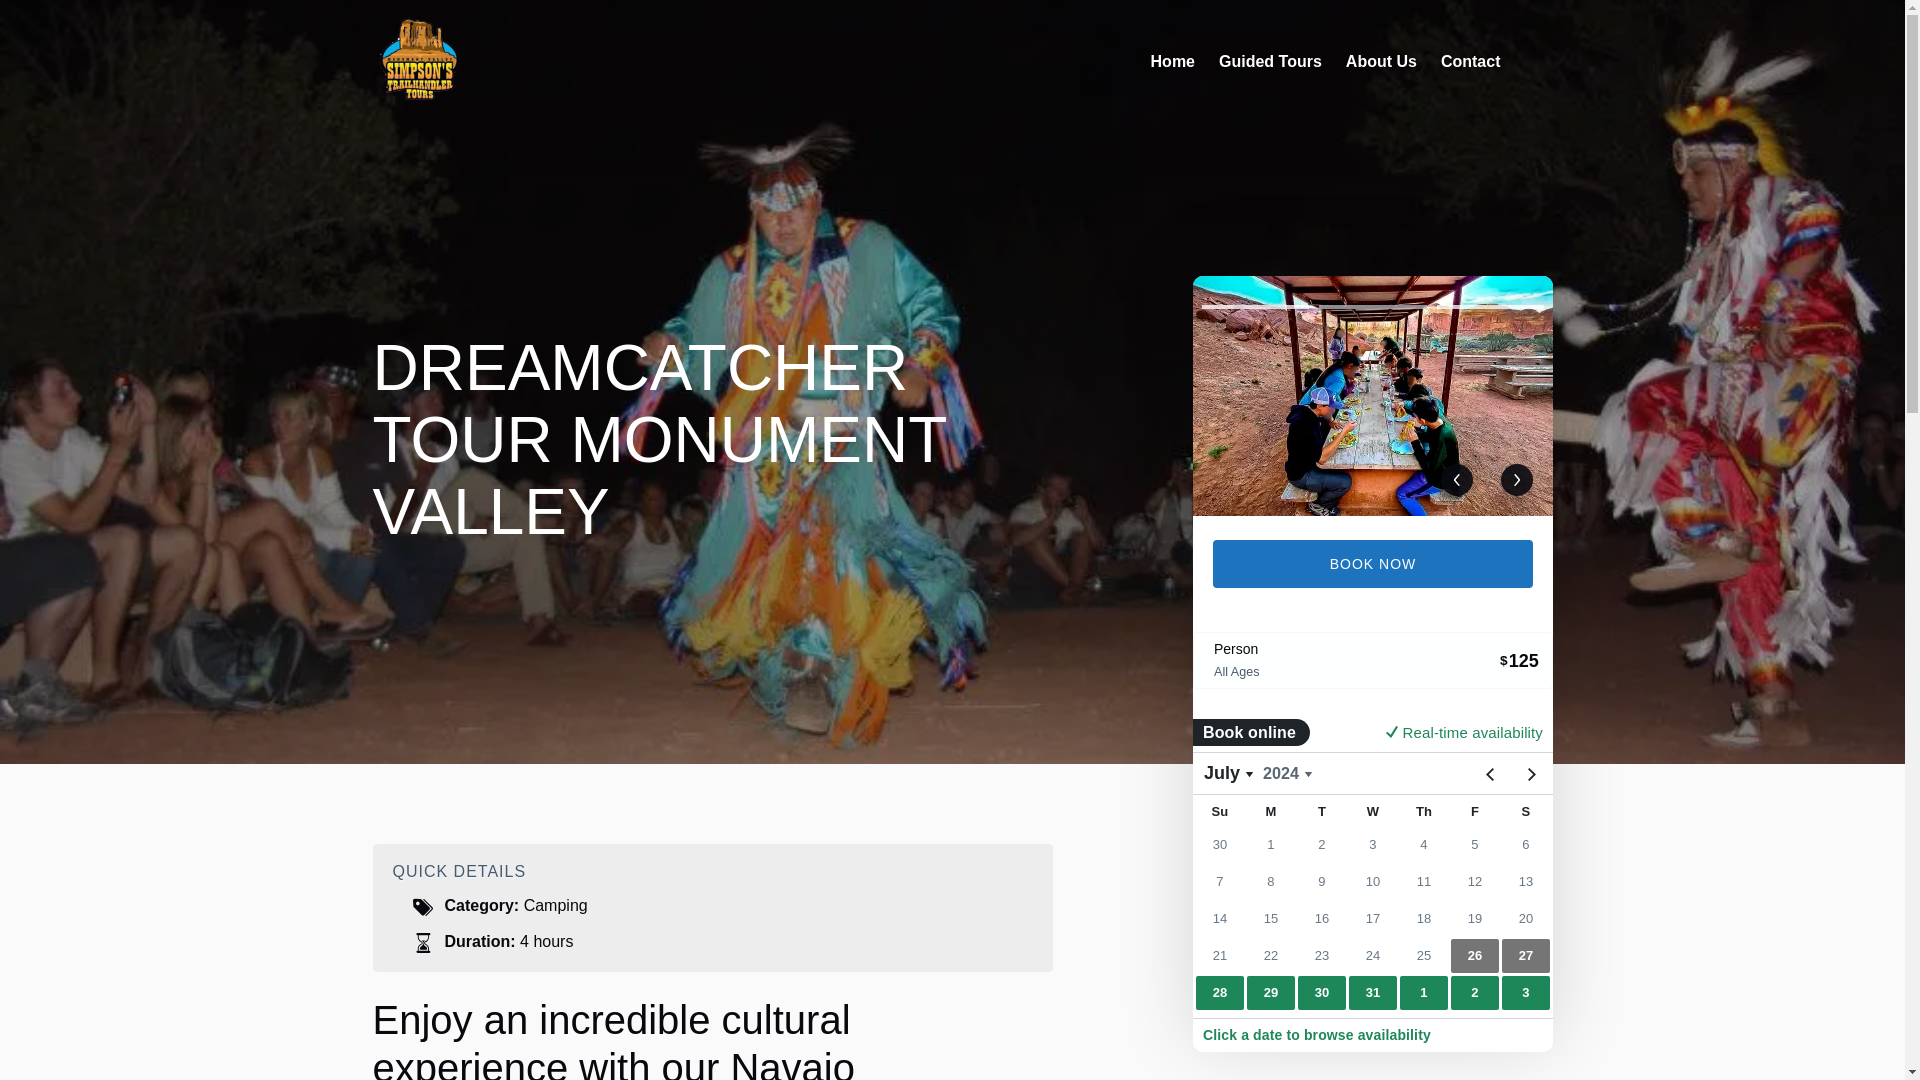 The height and width of the screenshot is (1080, 1920). What do you see at coordinates (422, 942) in the screenshot?
I see `Hour Glass` at bounding box center [422, 942].